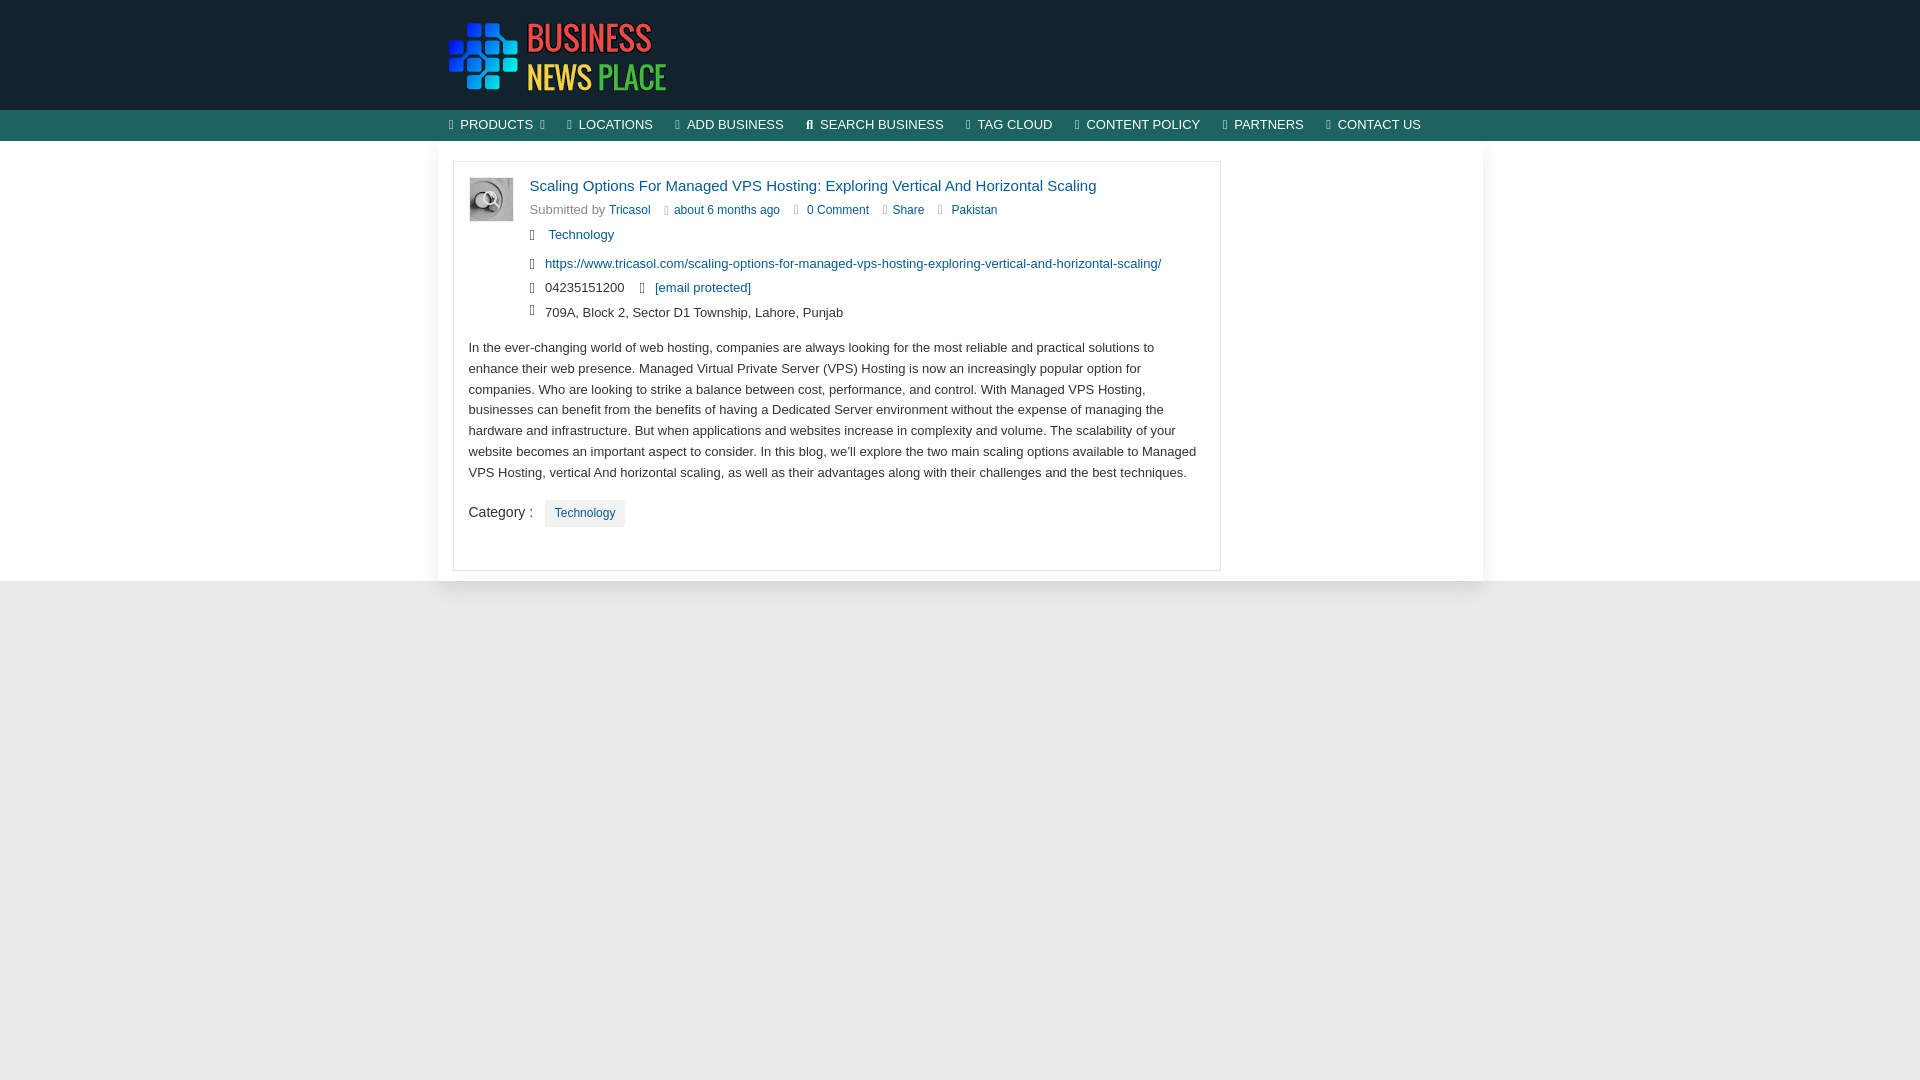 This screenshot has height=1080, width=1920. I want to click on PARTNERS, so click(1263, 126).